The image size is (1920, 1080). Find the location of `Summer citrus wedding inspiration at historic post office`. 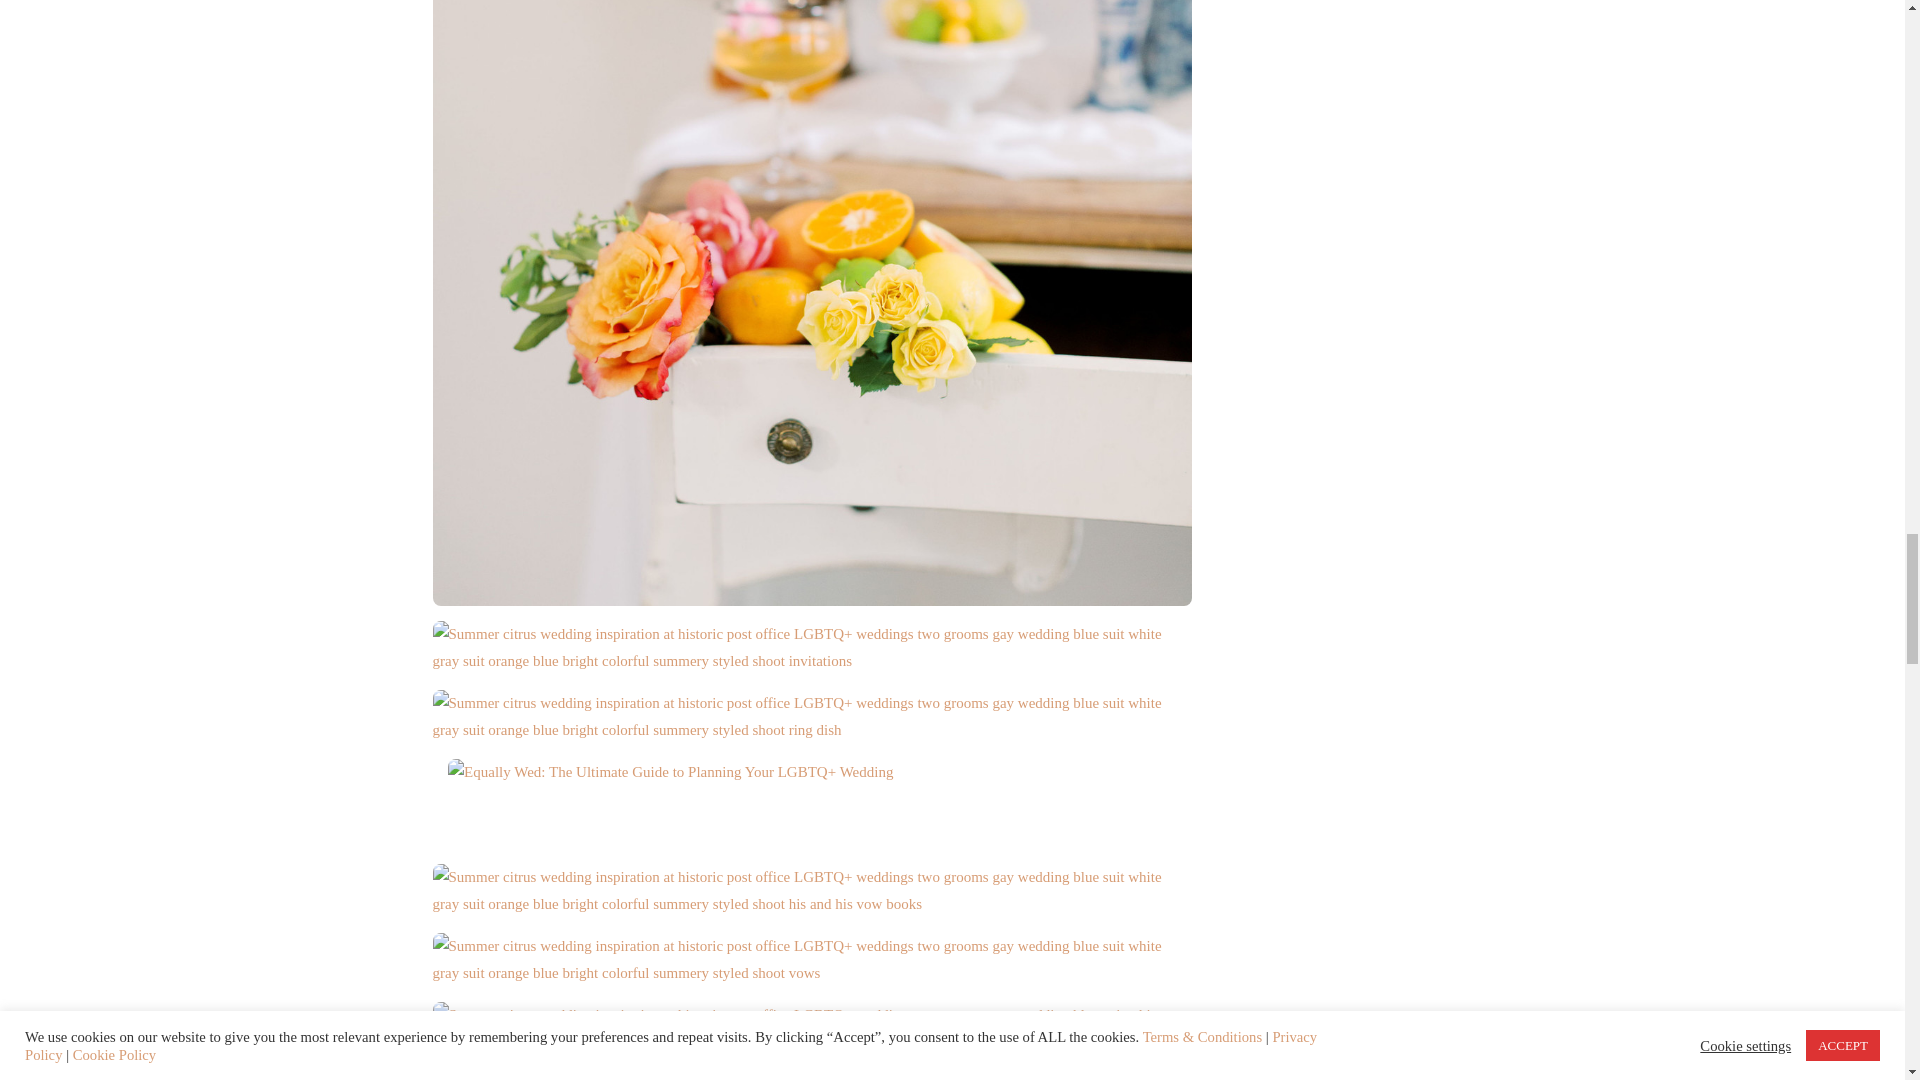

Summer citrus wedding inspiration at historic post office is located at coordinates (811, 98).